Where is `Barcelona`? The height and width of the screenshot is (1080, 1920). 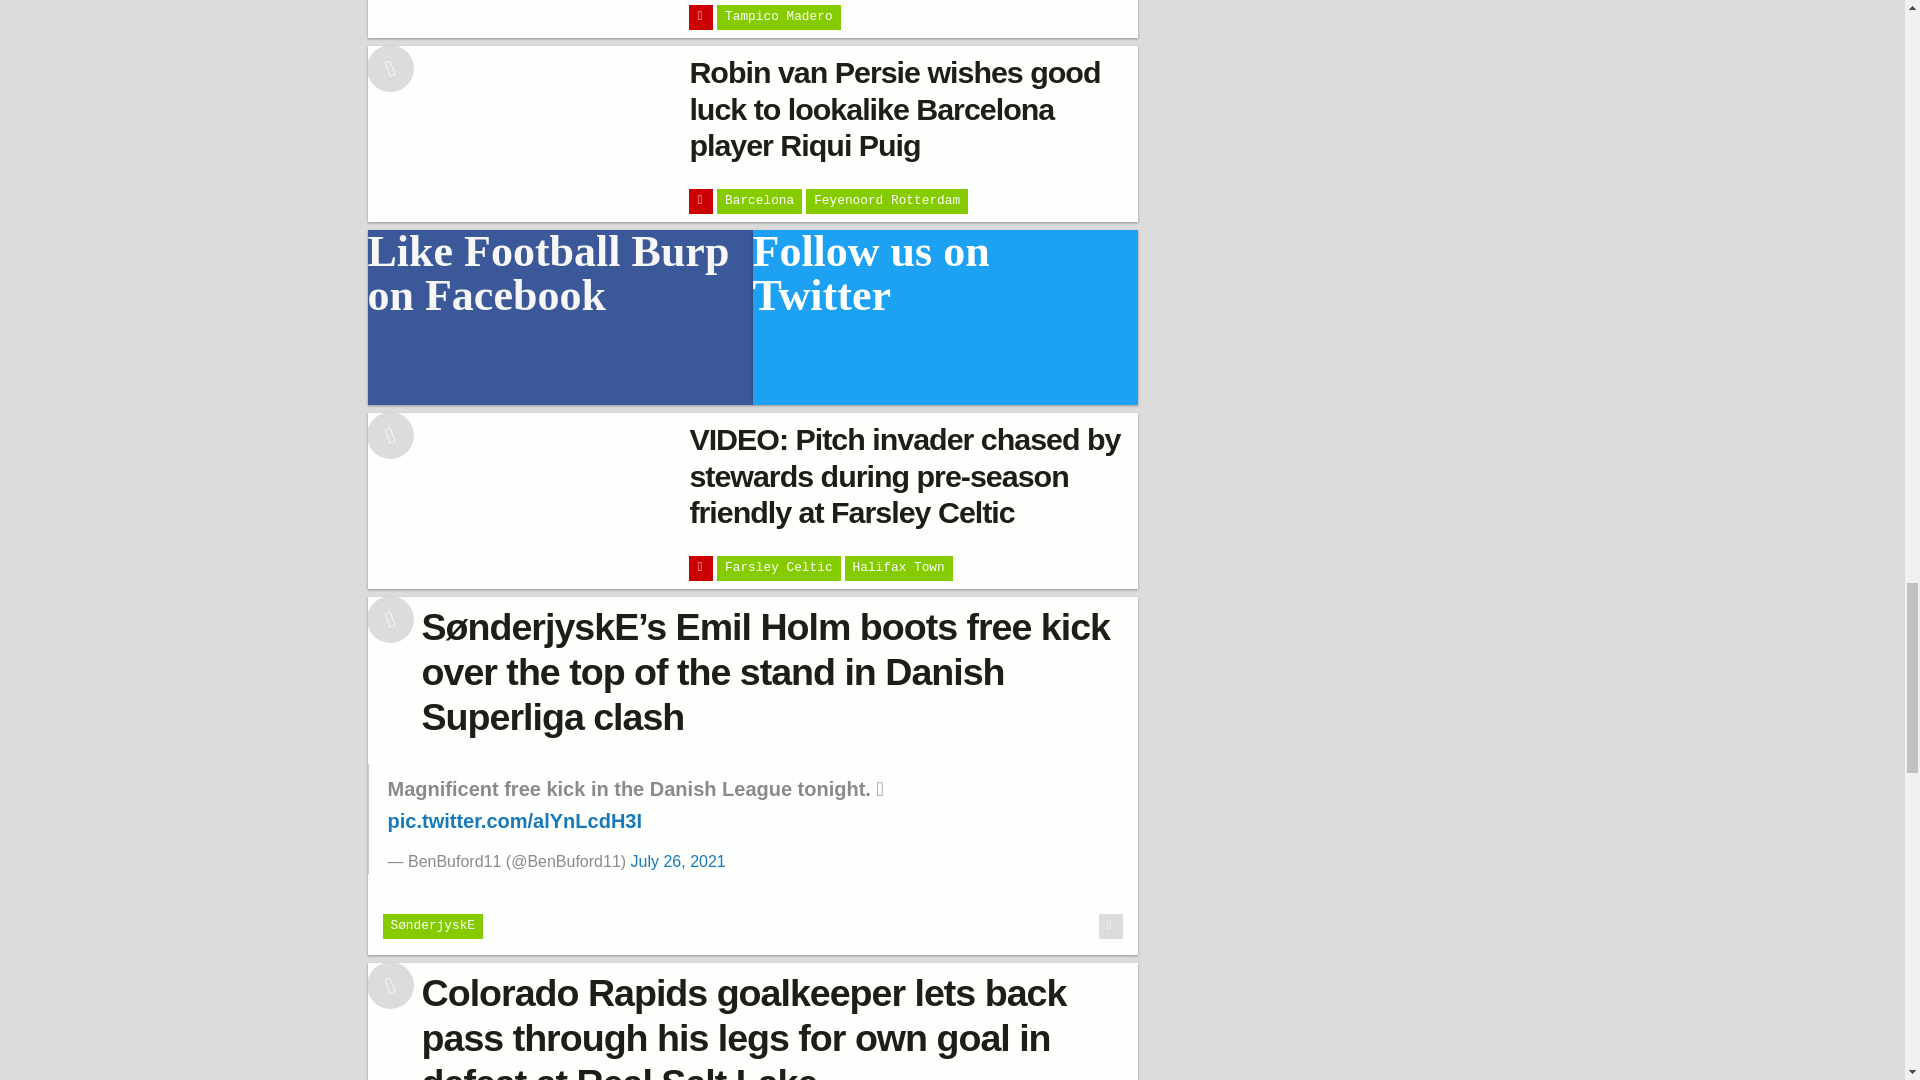 Barcelona is located at coordinates (759, 201).